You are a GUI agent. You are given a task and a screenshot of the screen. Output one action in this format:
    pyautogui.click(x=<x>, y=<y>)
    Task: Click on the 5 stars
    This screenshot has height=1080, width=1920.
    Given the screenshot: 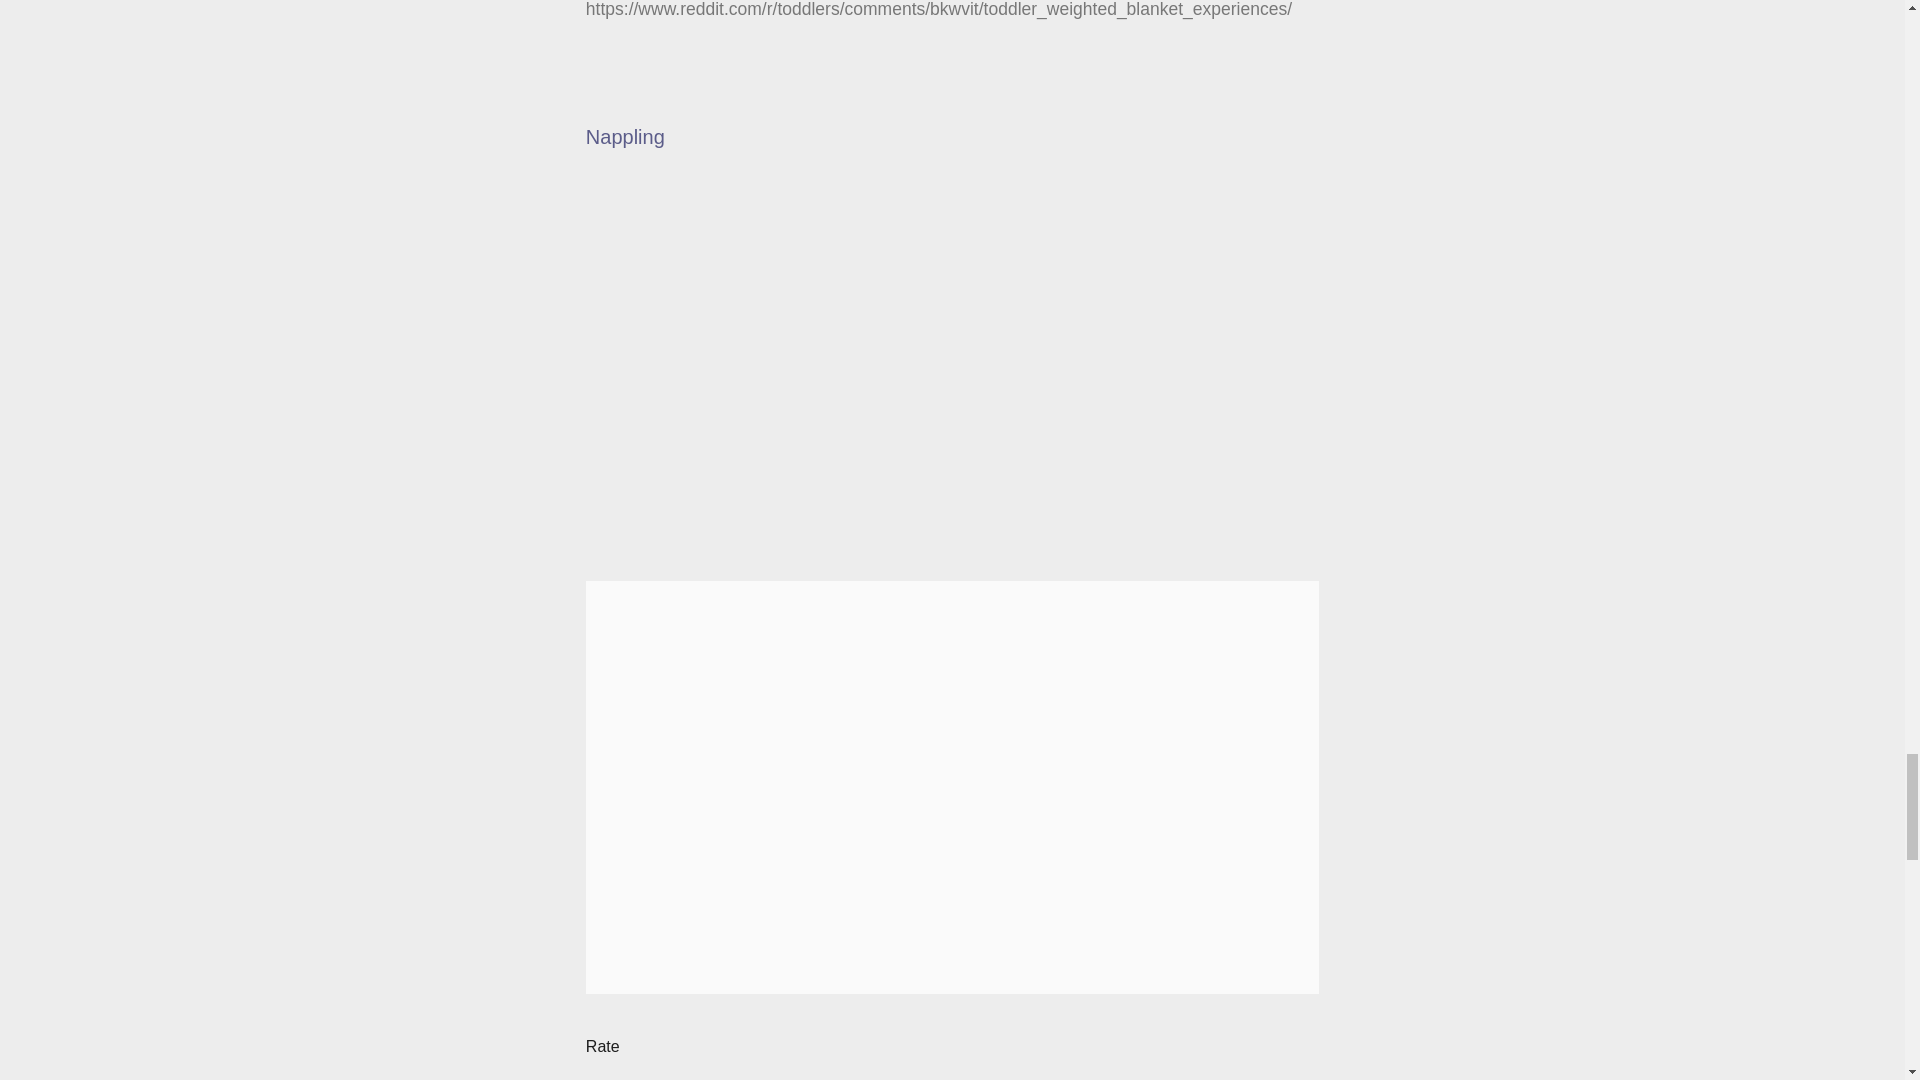 What is the action you would take?
    pyautogui.click(x=718, y=1047)
    